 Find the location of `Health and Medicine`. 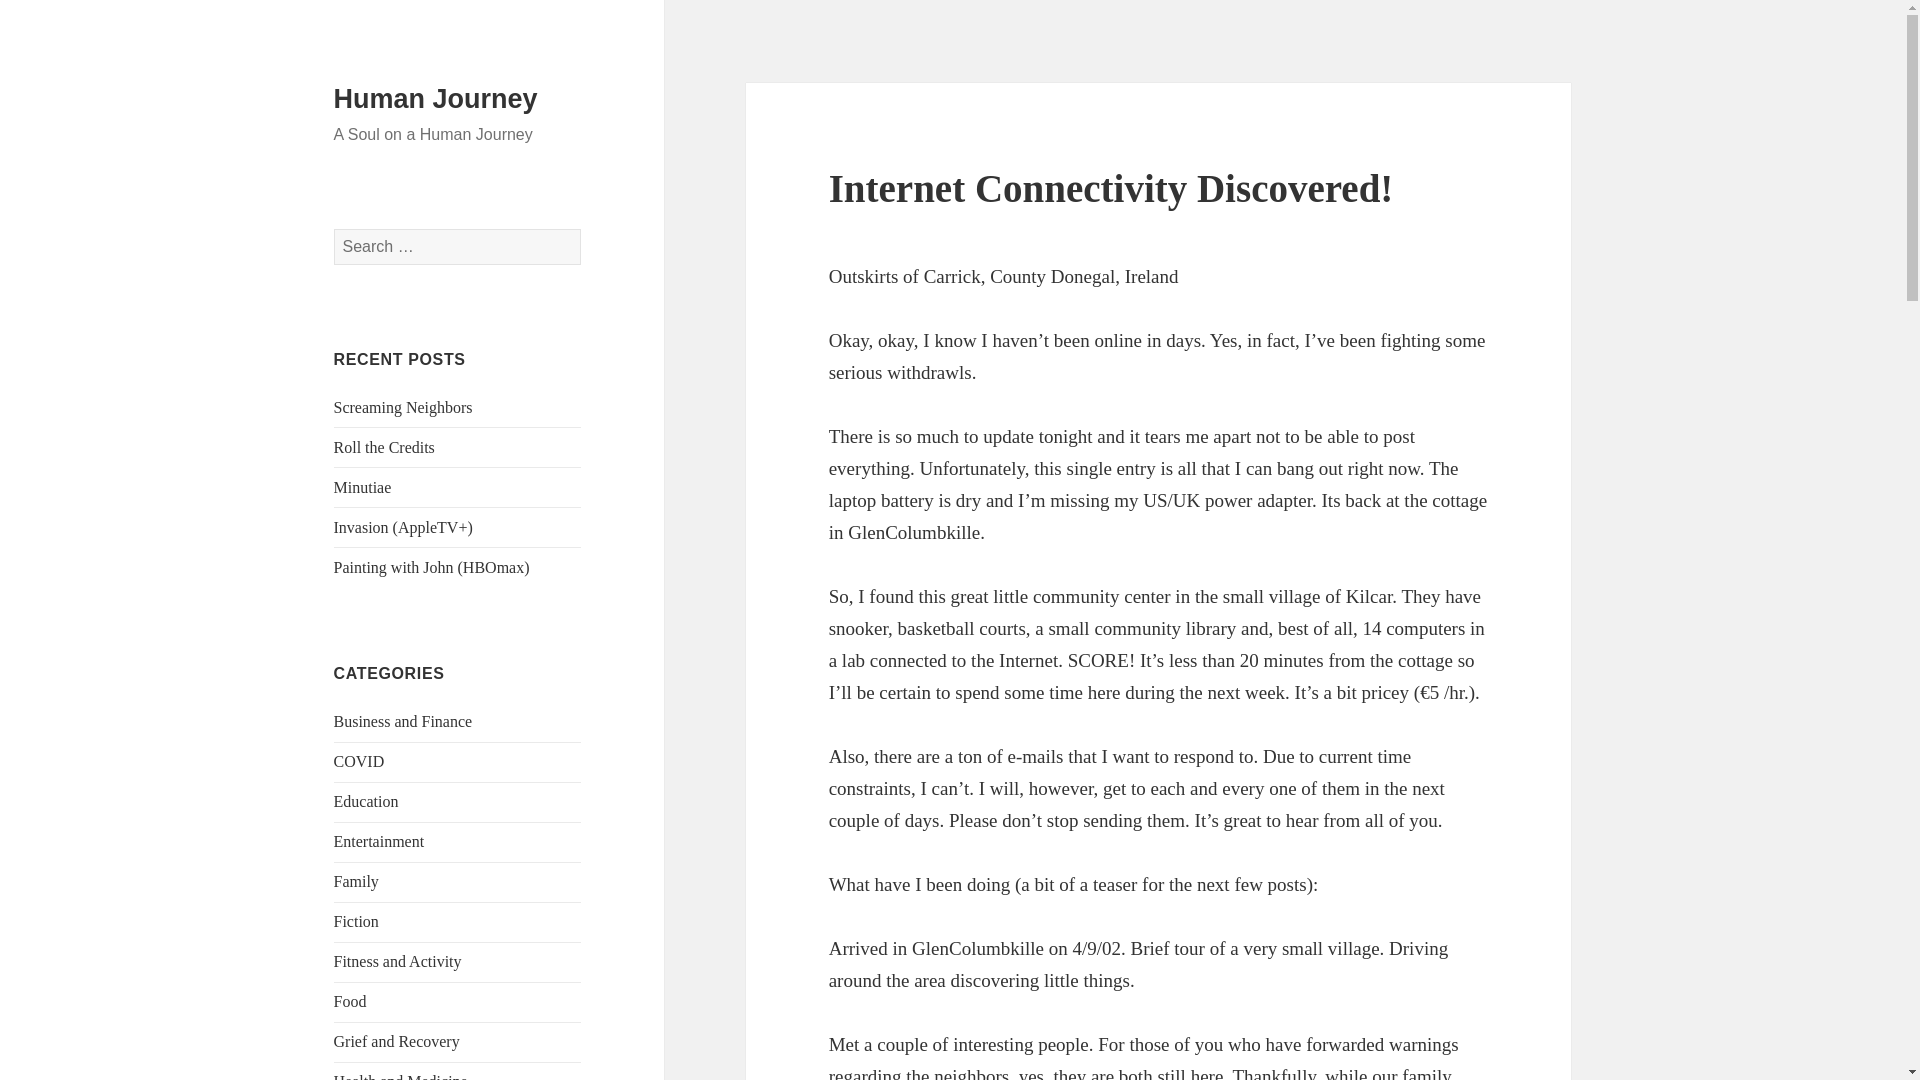

Health and Medicine is located at coordinates (401, 1076).